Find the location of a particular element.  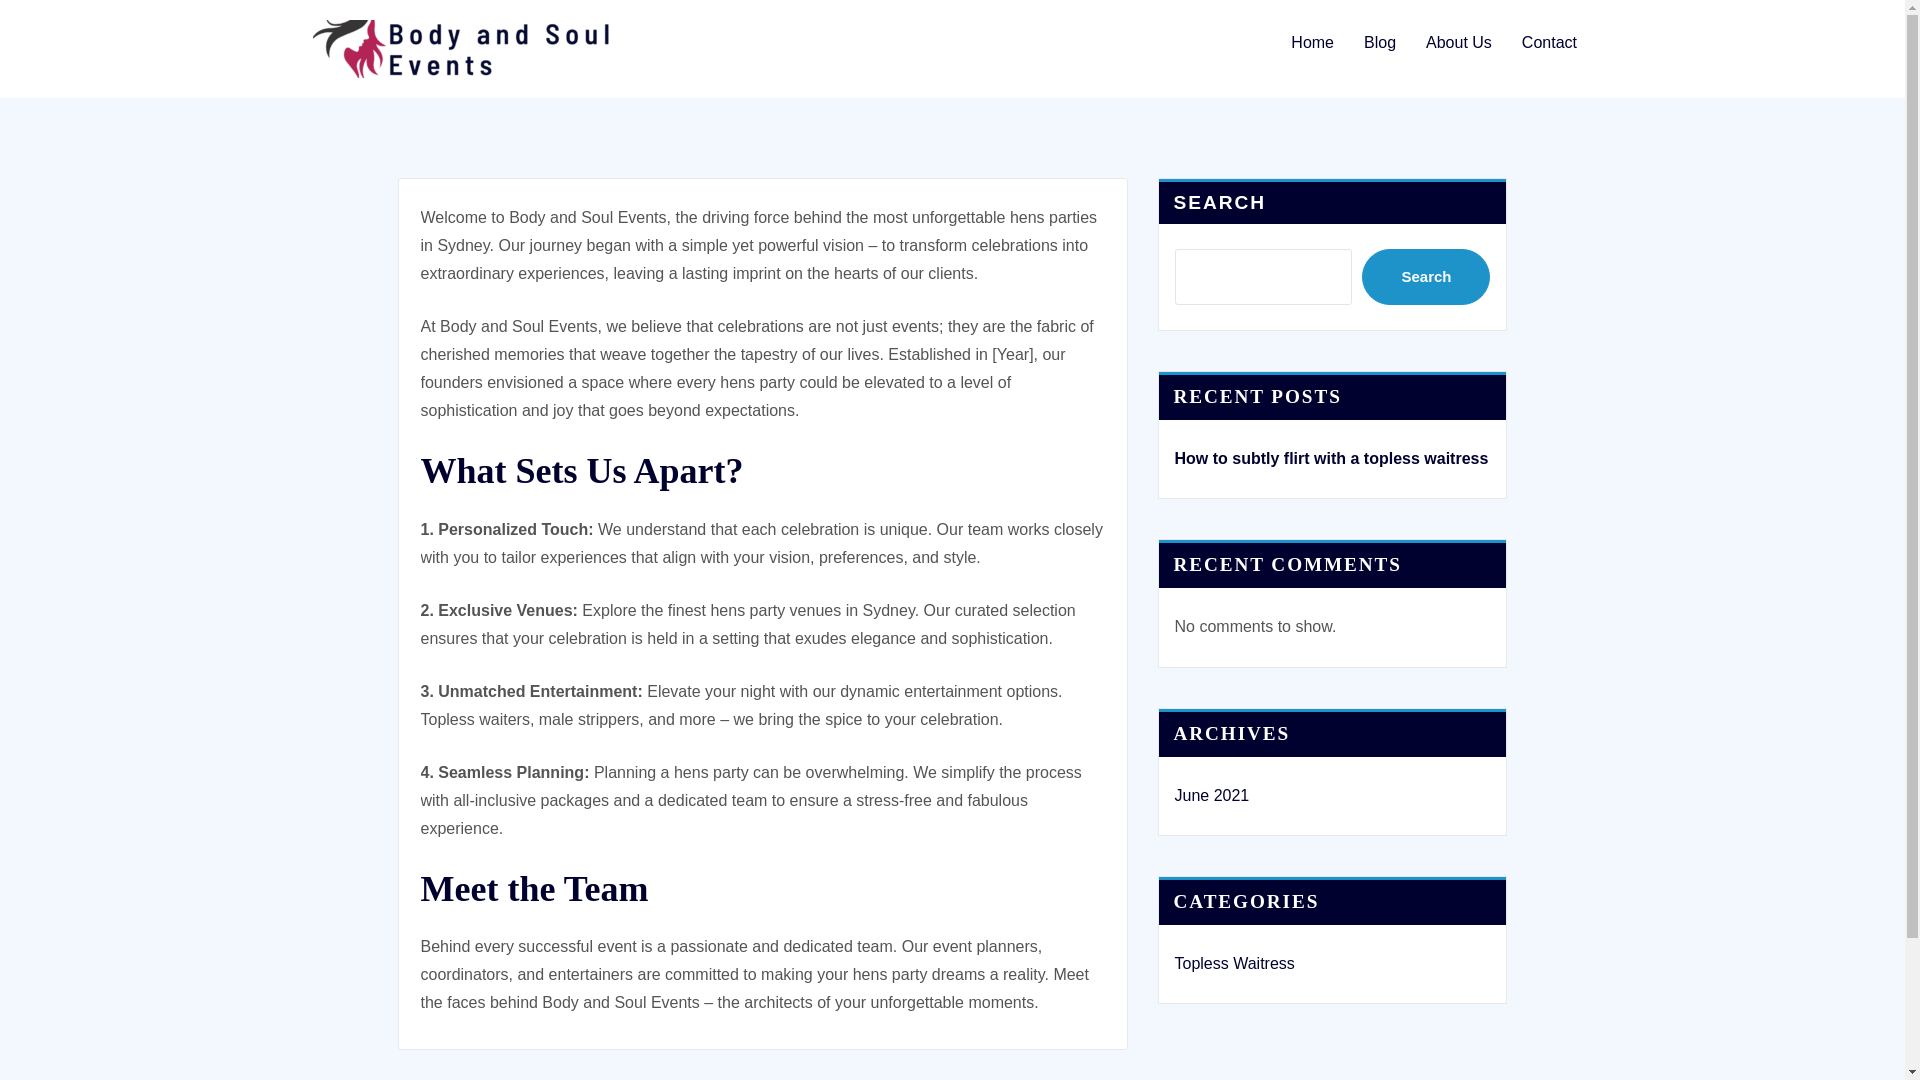

Search is located at coordinates (1425, 276).